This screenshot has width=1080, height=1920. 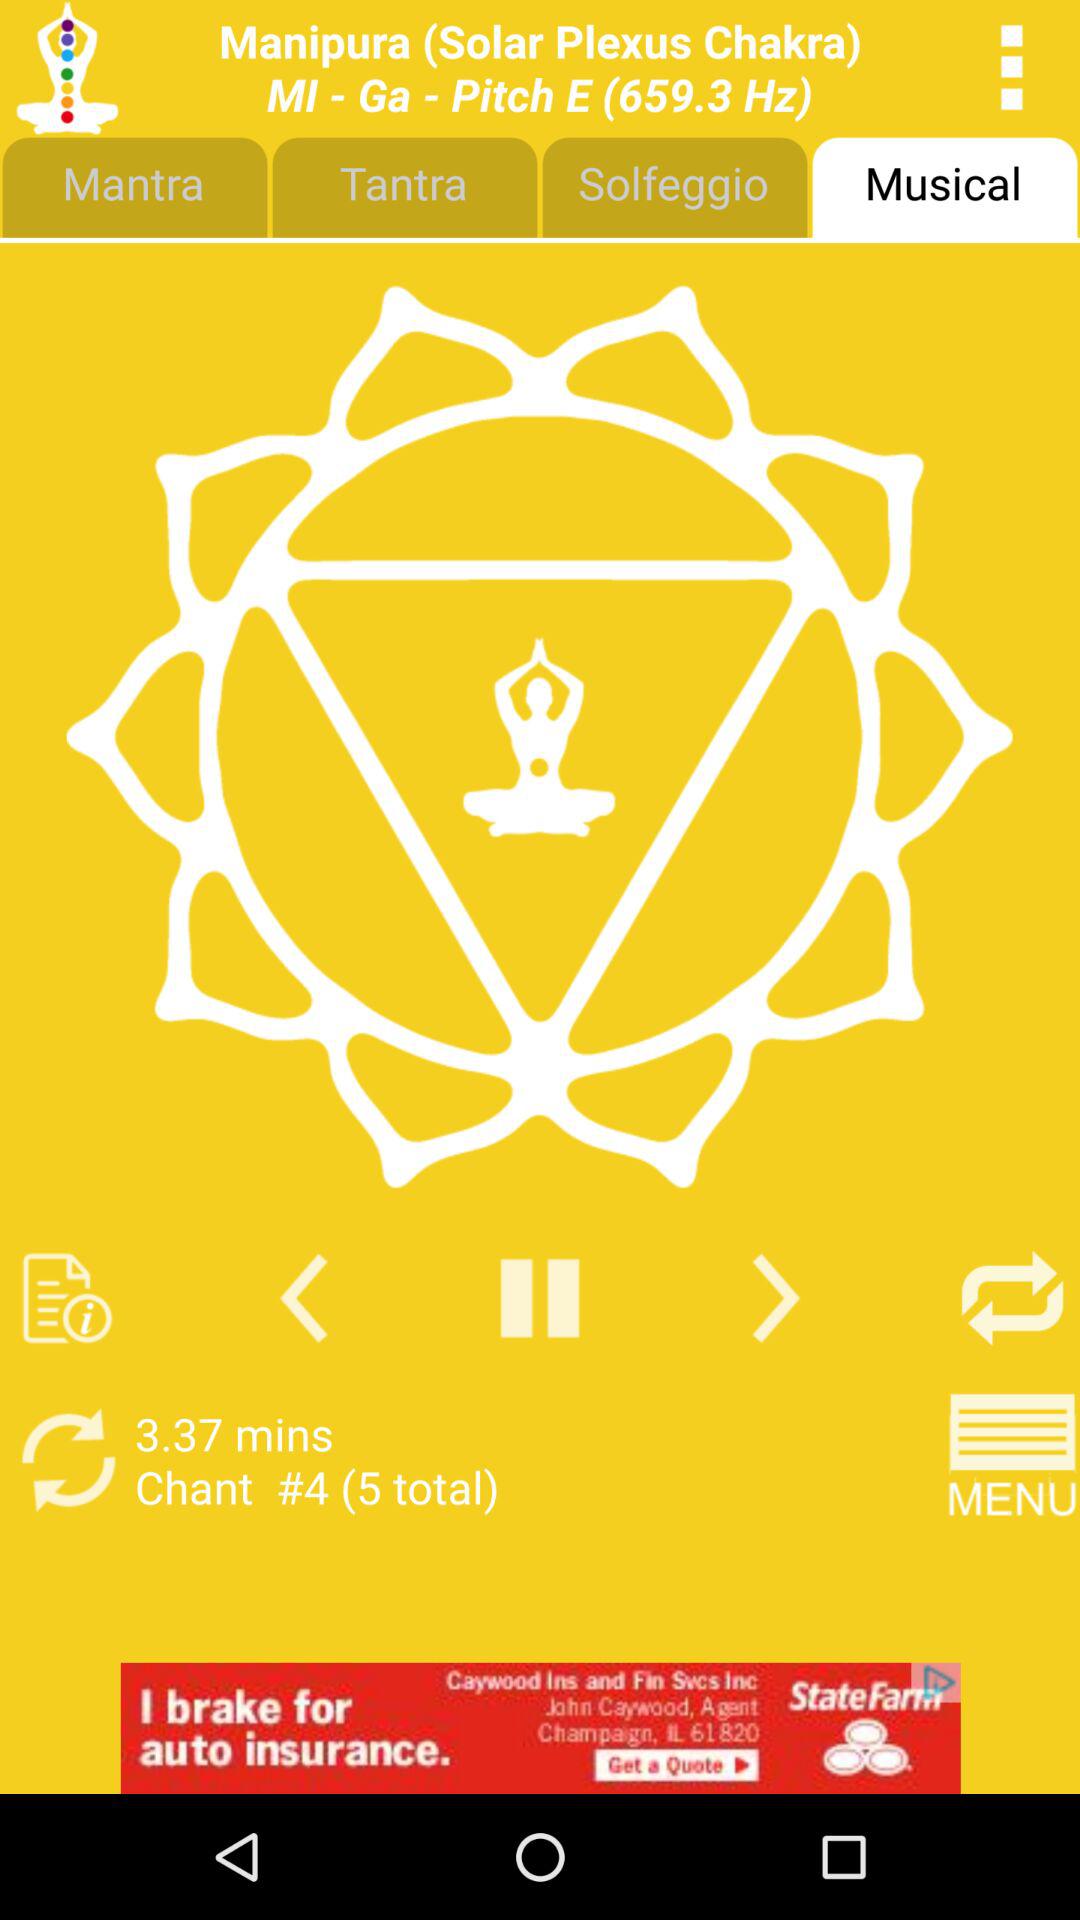 What do you see at coordinates (1012, 1460) in the screenshot?
I see `menu button` at bounding box center [1012, 1460].